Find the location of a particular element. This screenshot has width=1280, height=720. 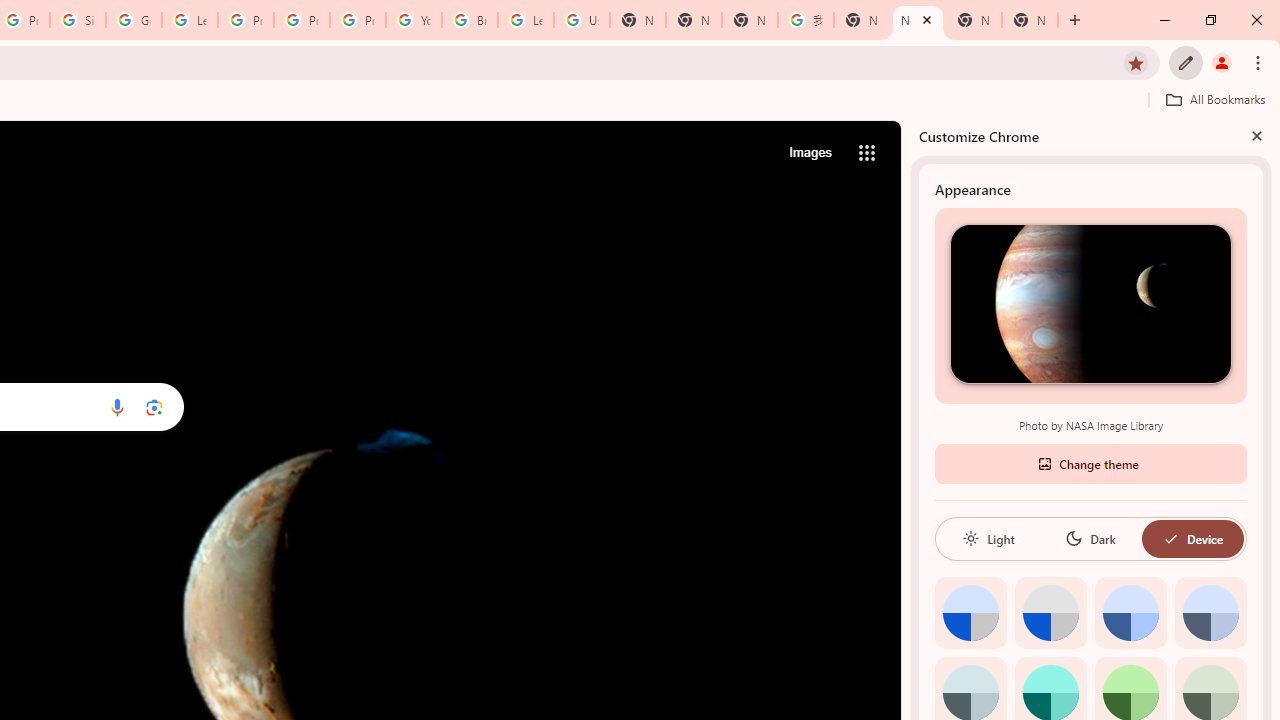

Search by image is located at coordinates (154, 407).